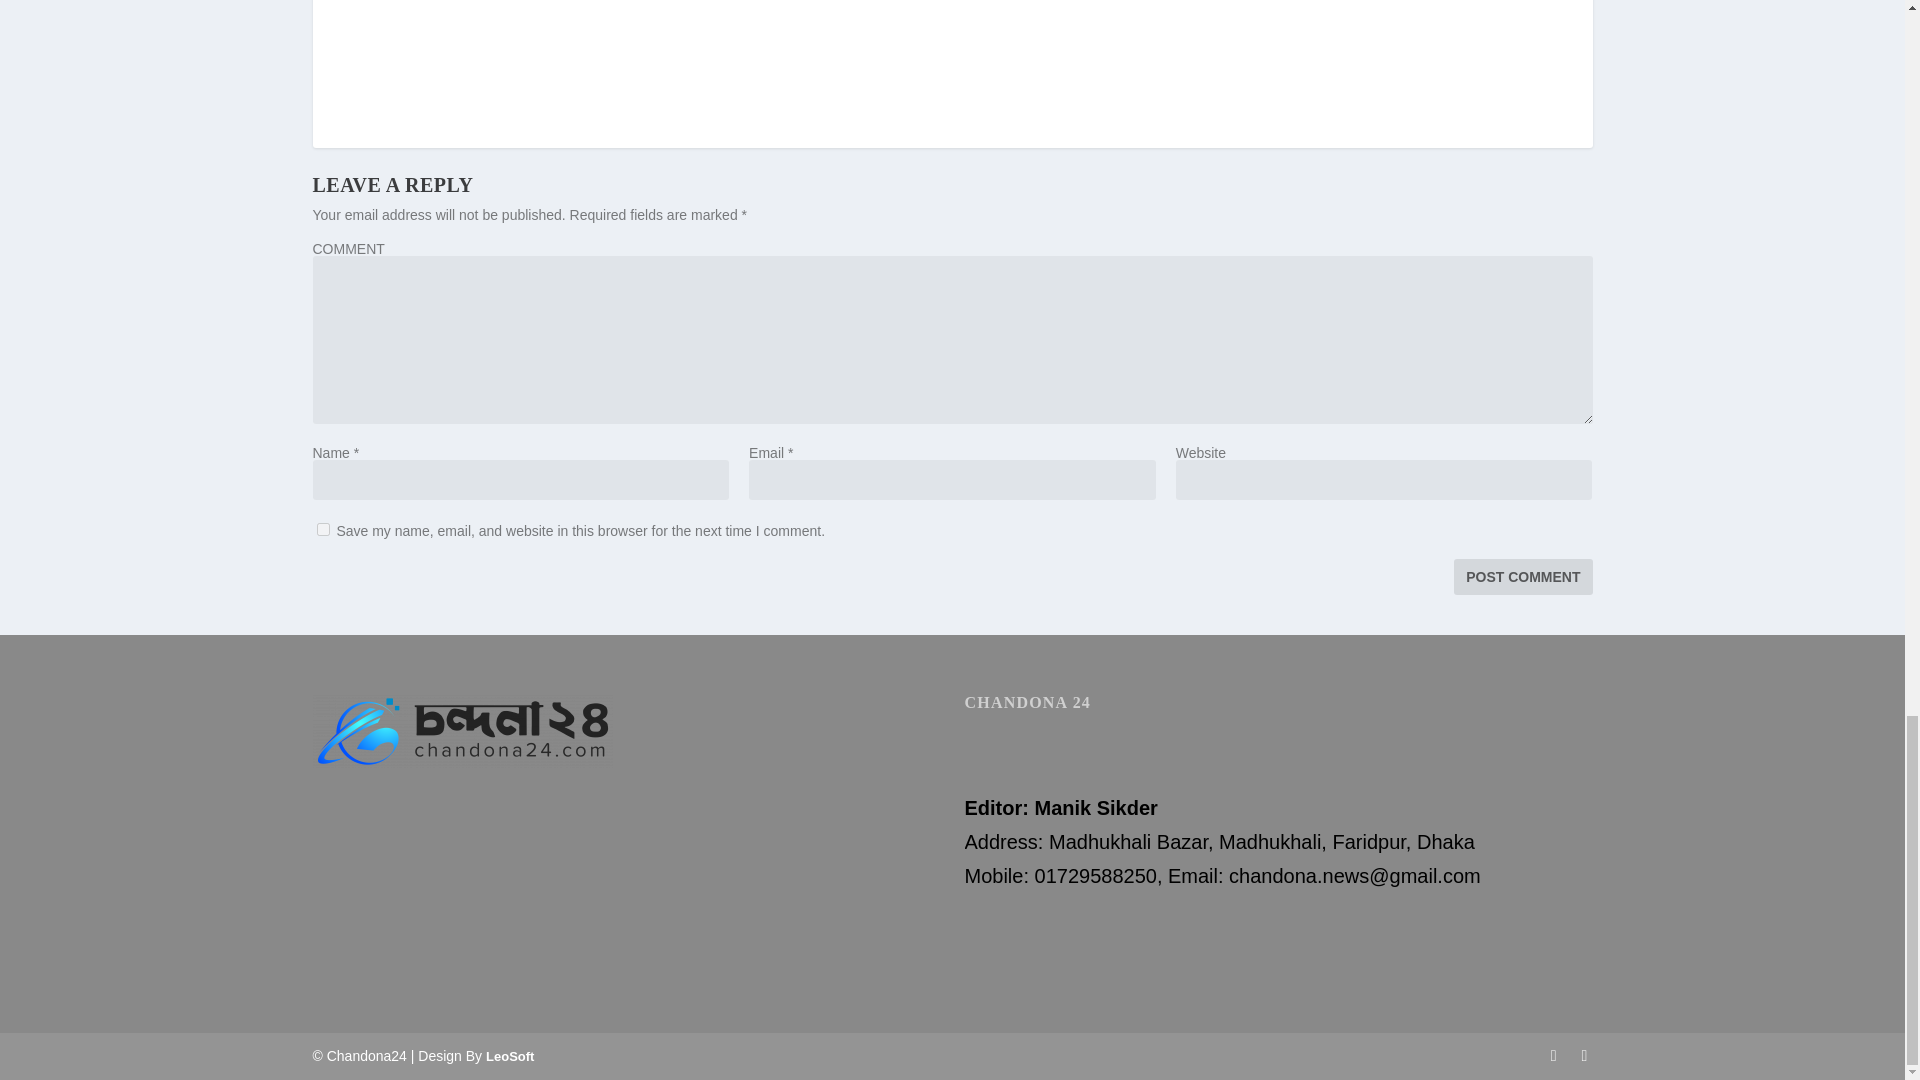 This screenshot has height=1080, width=1920. What do you see at coordinates (322, 528) in the screenshot?
I see `yes` at bounding box center [322, 528].